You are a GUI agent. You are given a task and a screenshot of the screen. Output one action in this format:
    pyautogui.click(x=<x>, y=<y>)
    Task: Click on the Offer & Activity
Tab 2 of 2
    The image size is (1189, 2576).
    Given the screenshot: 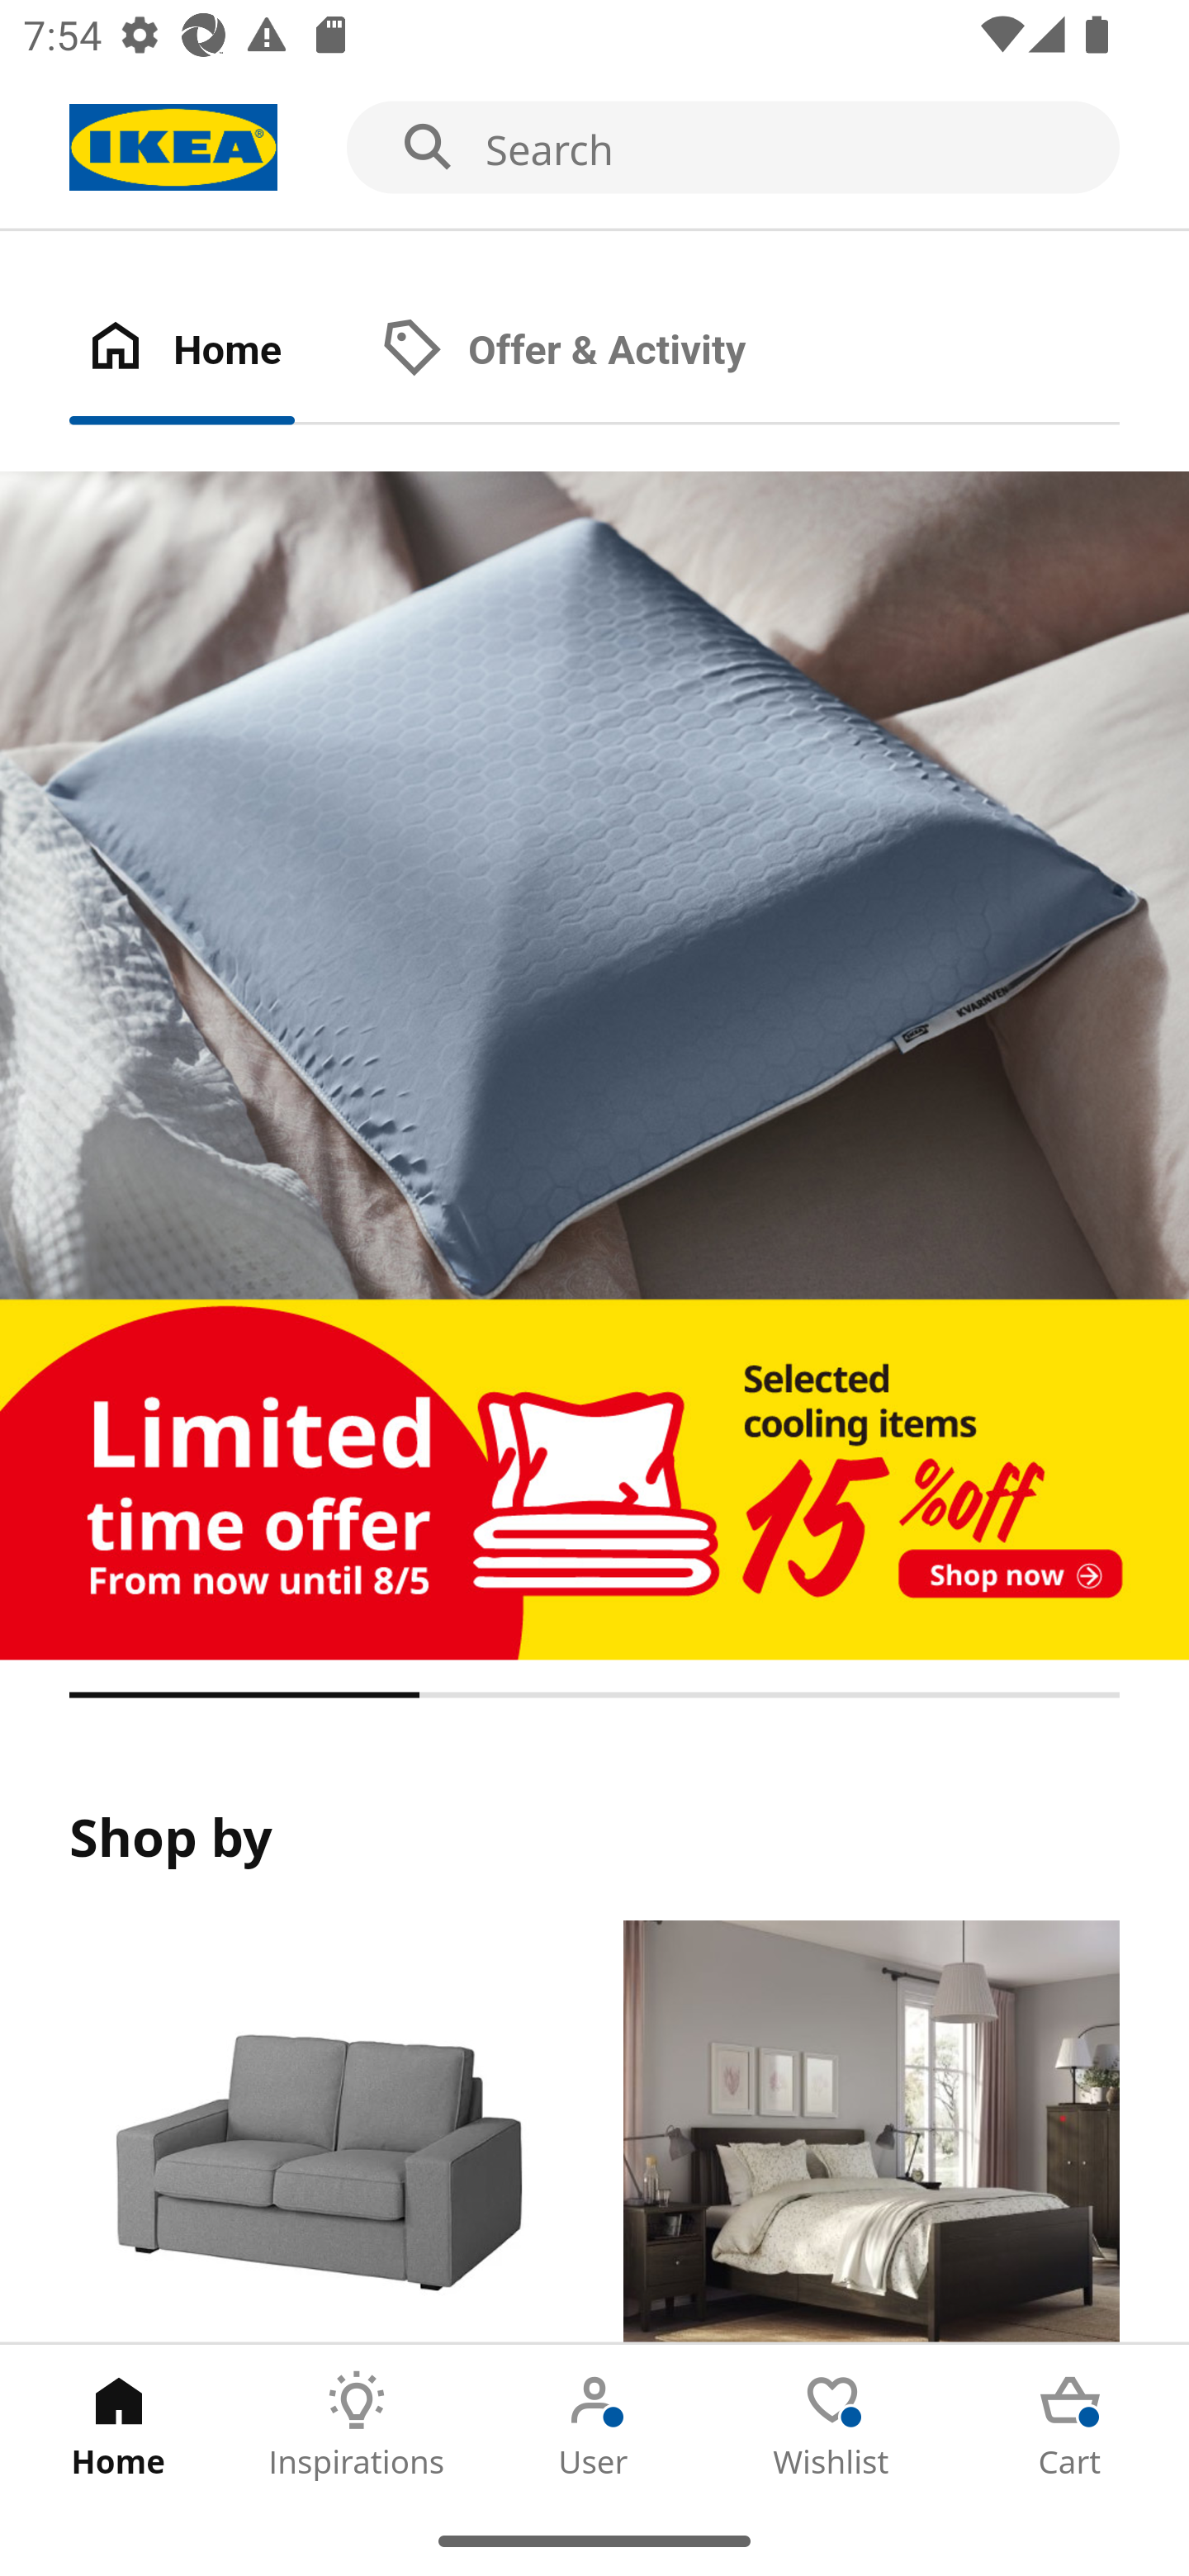 What is the action you would take?
    pyautogui.click(x=596, y=351)
    